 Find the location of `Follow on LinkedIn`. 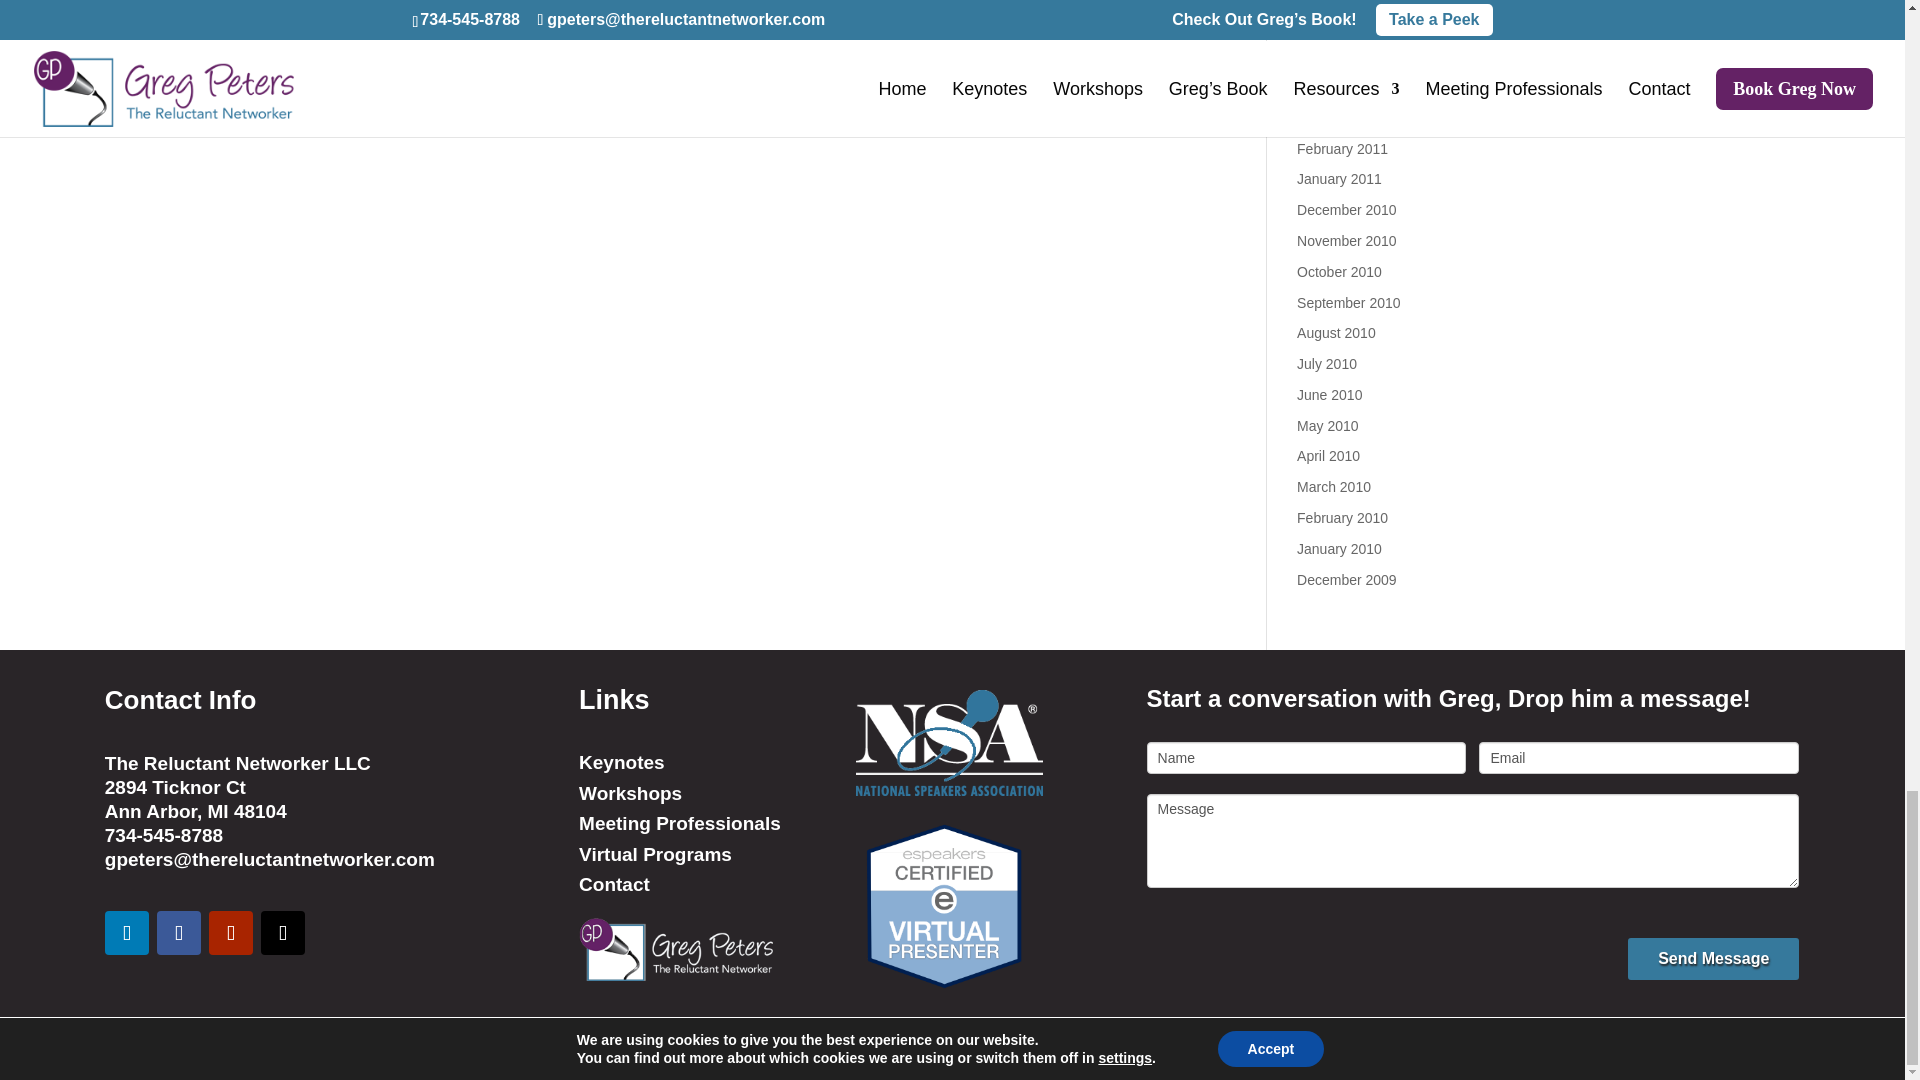

Follow on LinkedIn is located at coordinates (127, 932).